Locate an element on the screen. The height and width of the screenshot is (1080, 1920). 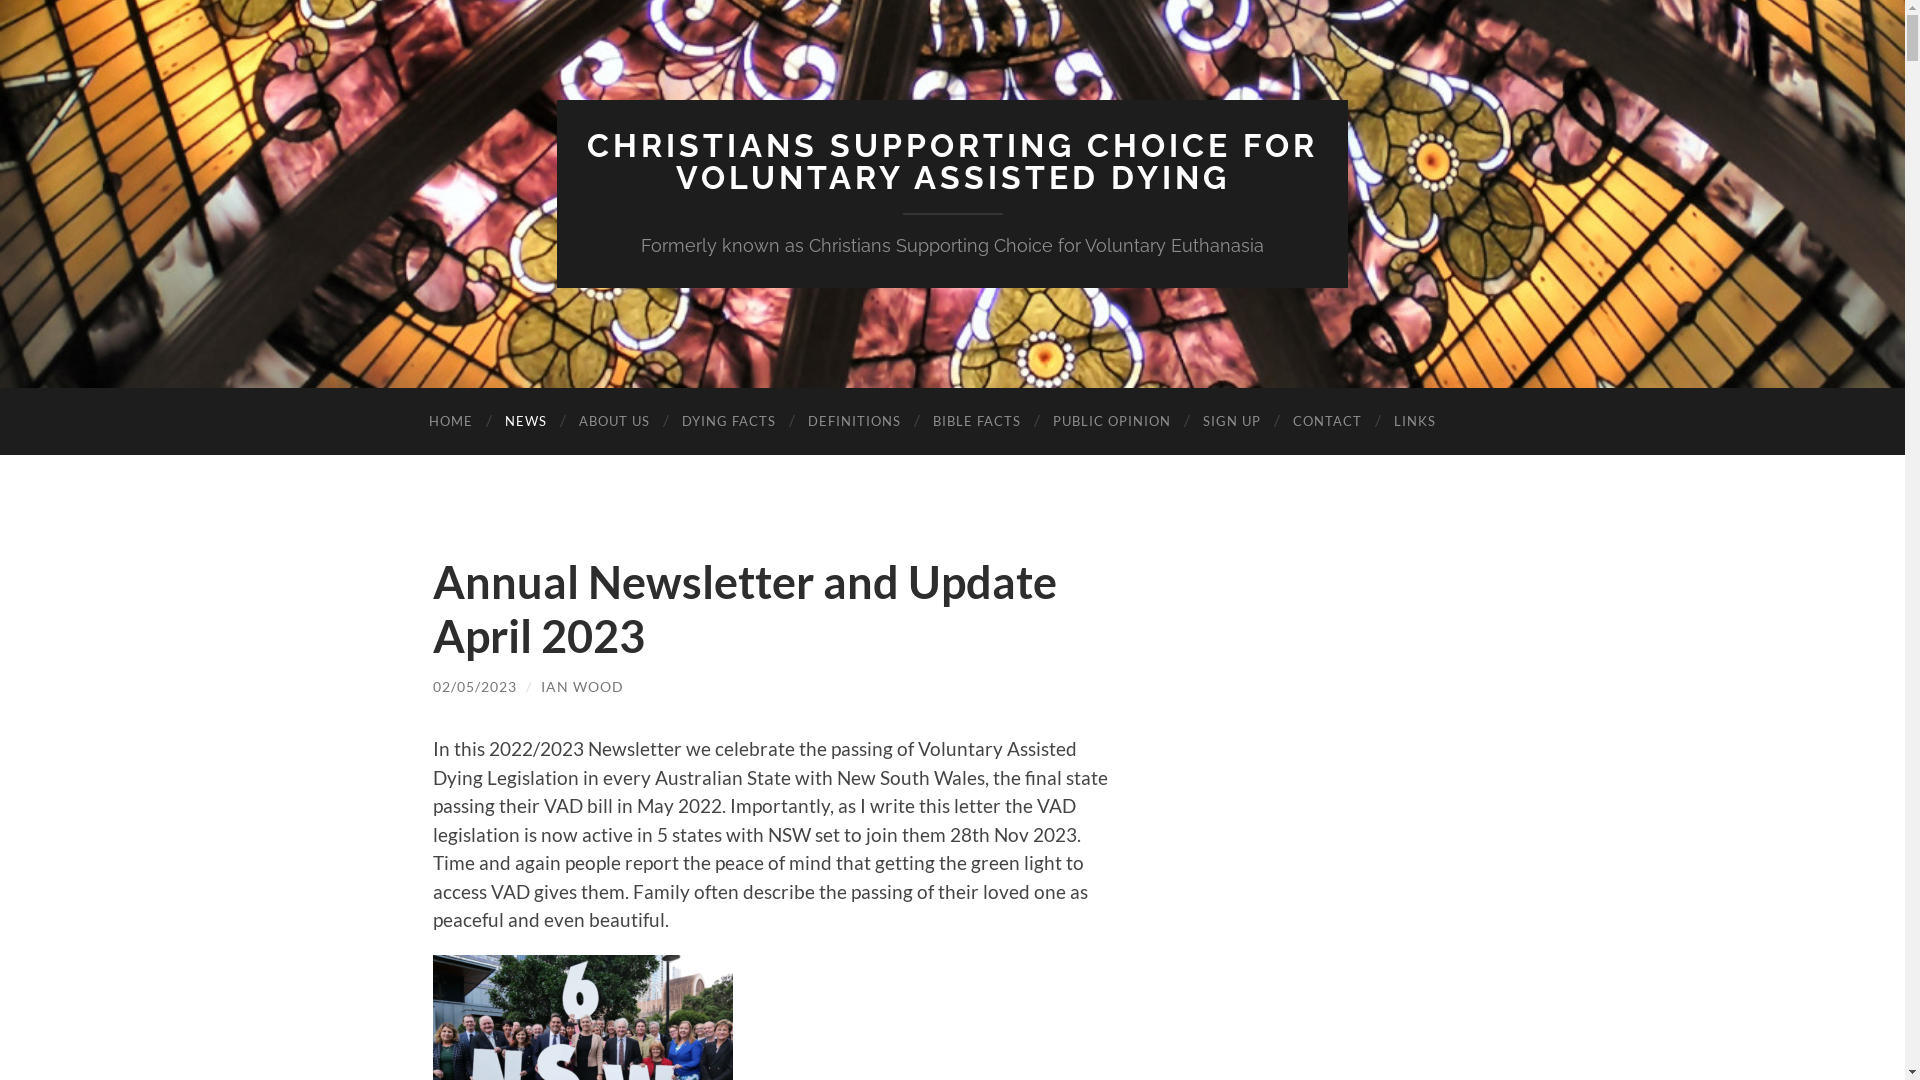
DEFINITIONS is located at coordinates (854, 422).